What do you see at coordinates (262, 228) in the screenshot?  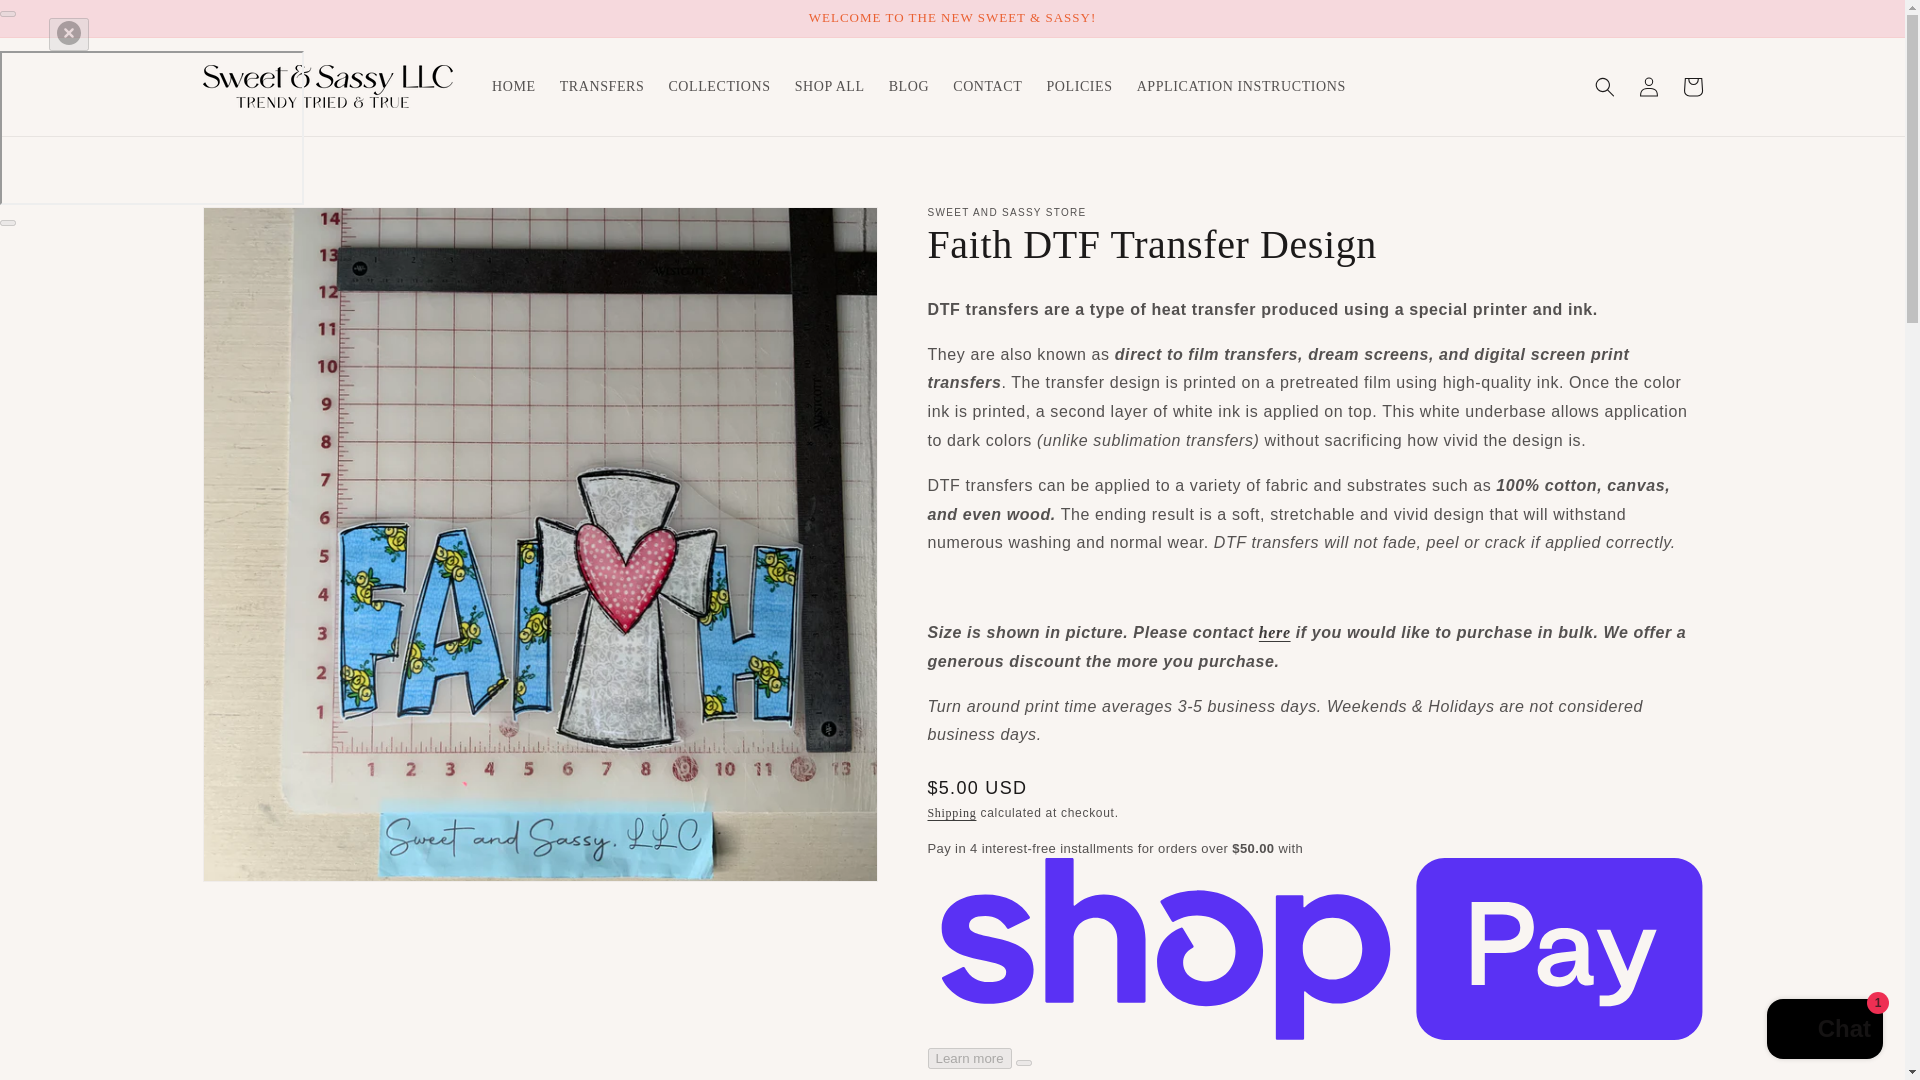 I see `Skip to product information` at bounding box center [262, 228].